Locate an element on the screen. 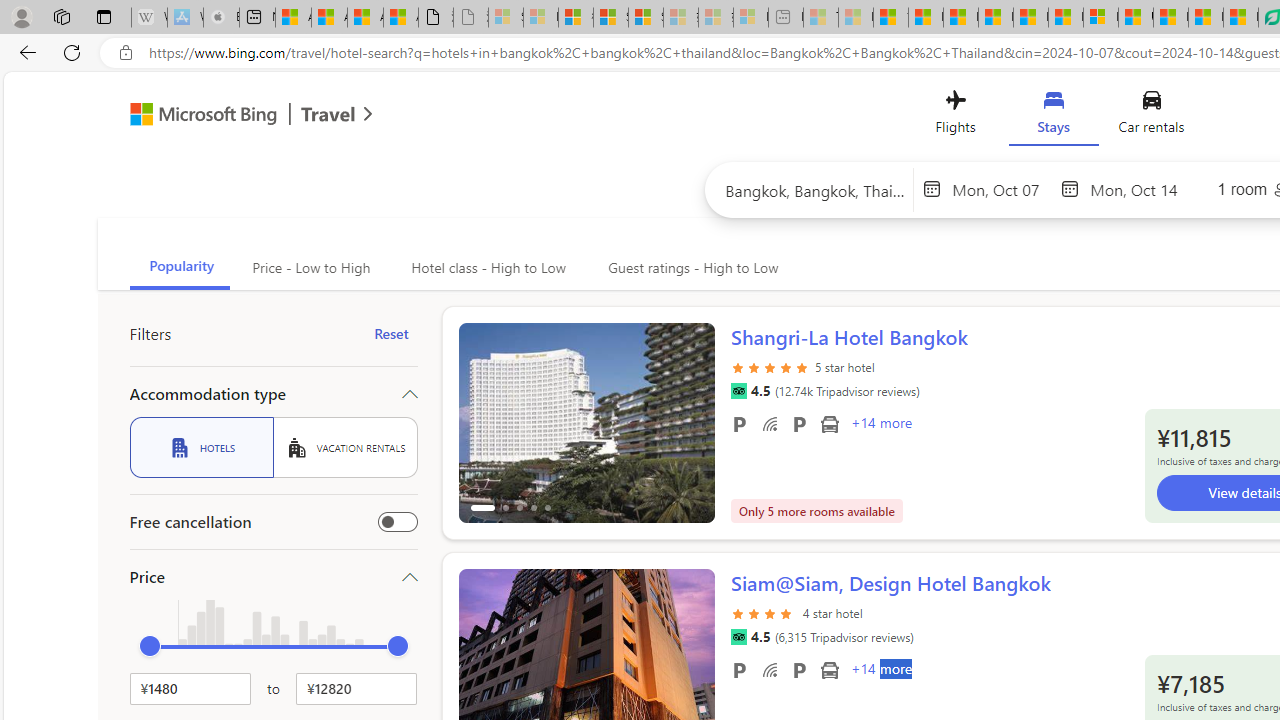 Image resolution: width=1280 pixels, height=720 pixels. Microsoft Services Agreement - Sleeping is located at coordinates (540, 18).